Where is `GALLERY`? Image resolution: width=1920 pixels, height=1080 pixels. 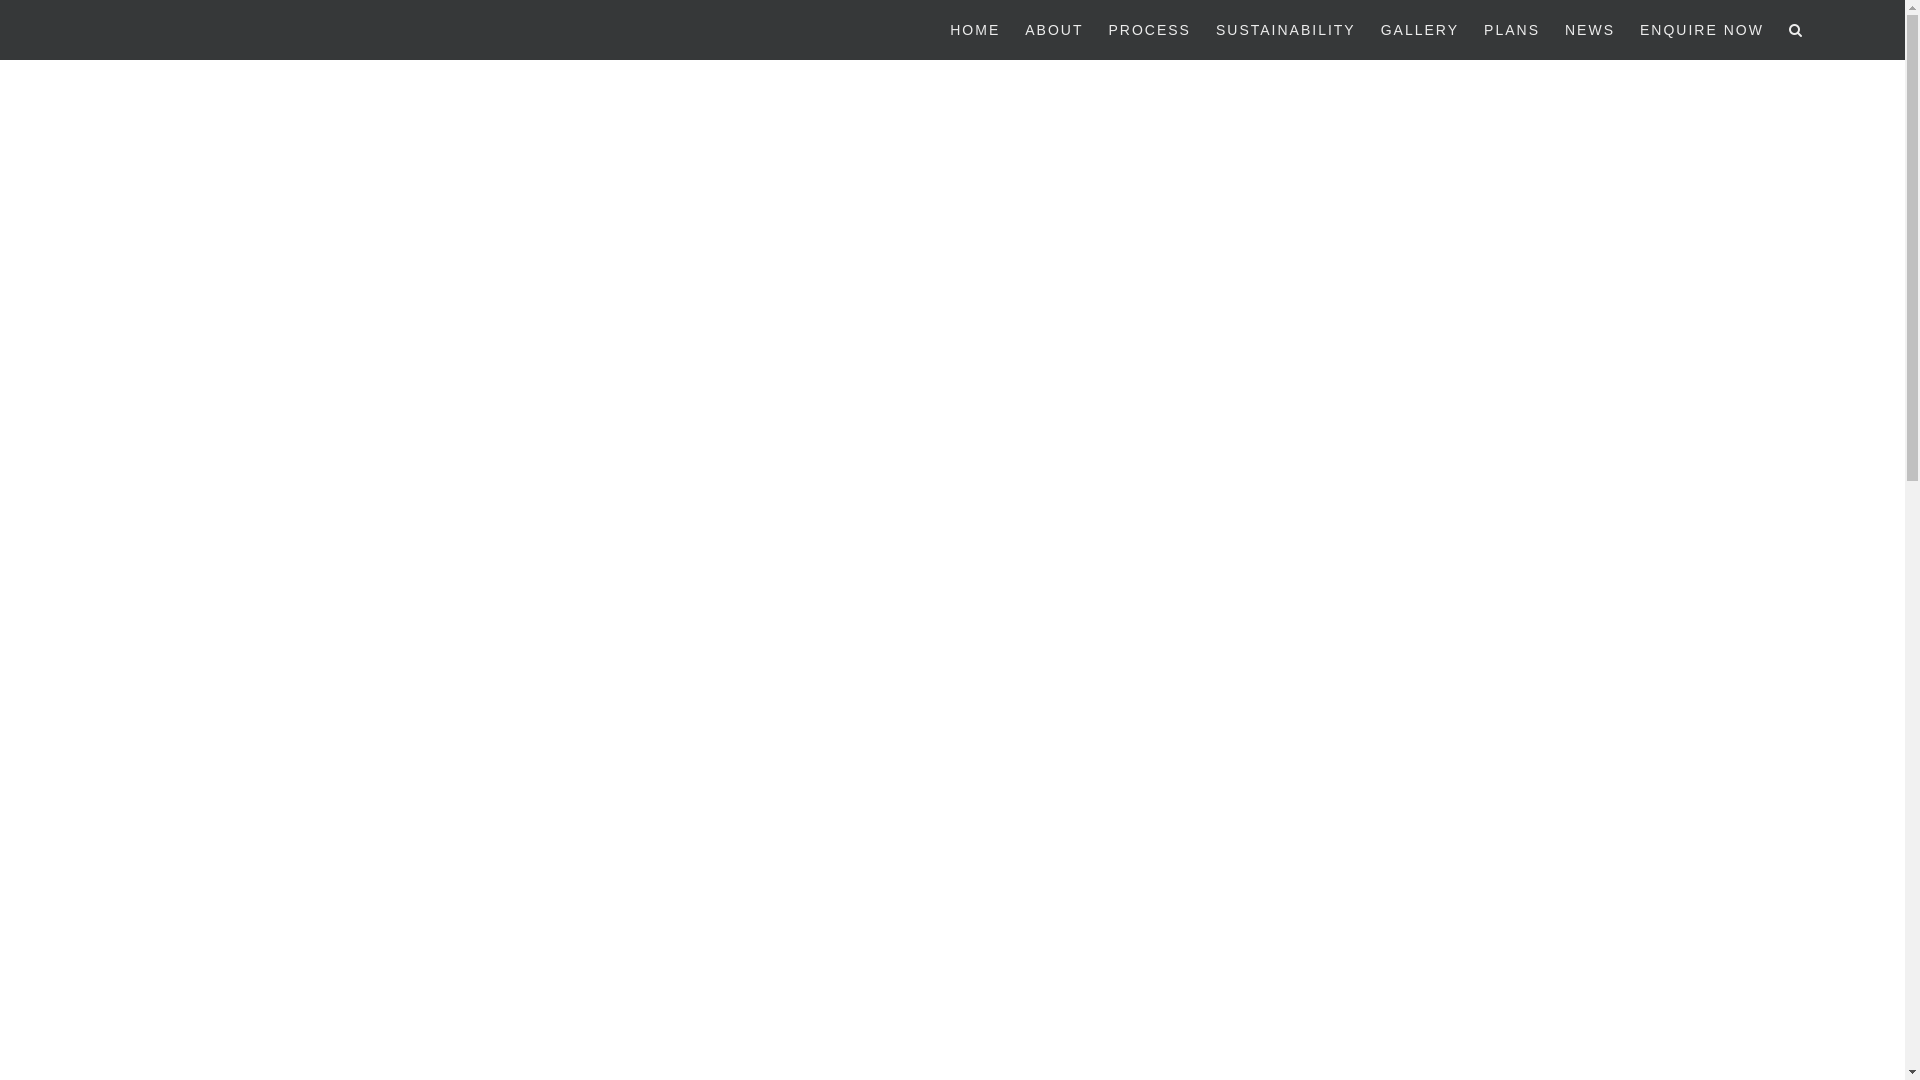
GALLERY is located at coordinates (1420, 30).